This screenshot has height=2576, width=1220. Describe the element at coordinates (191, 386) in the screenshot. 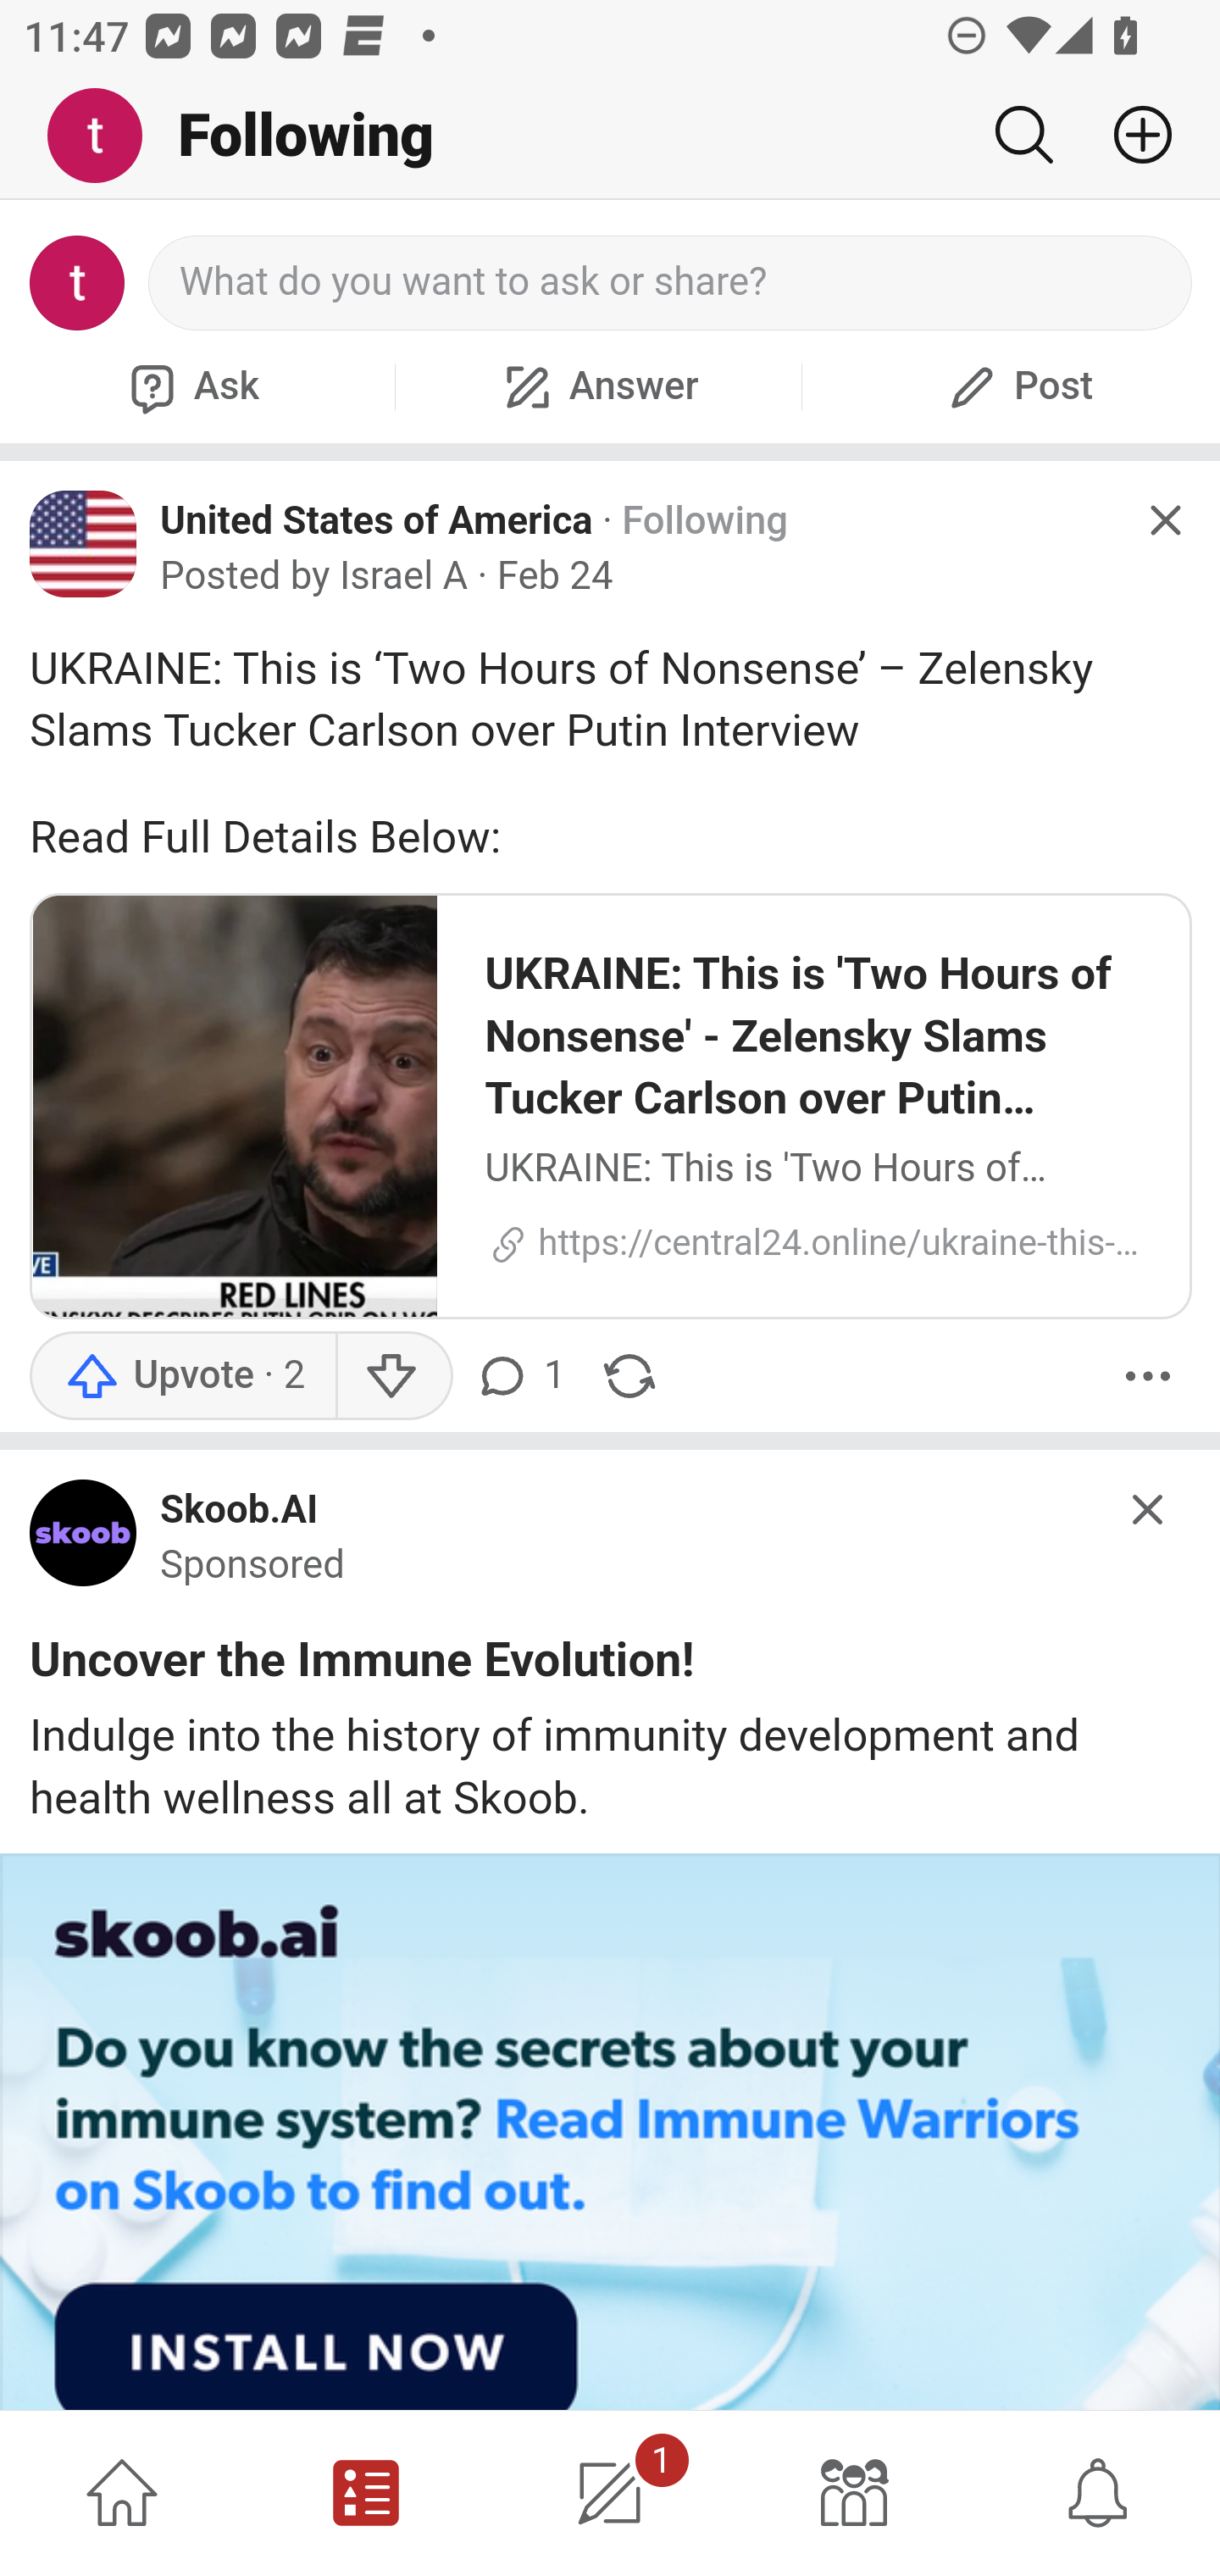

I see `Ask` at that location.